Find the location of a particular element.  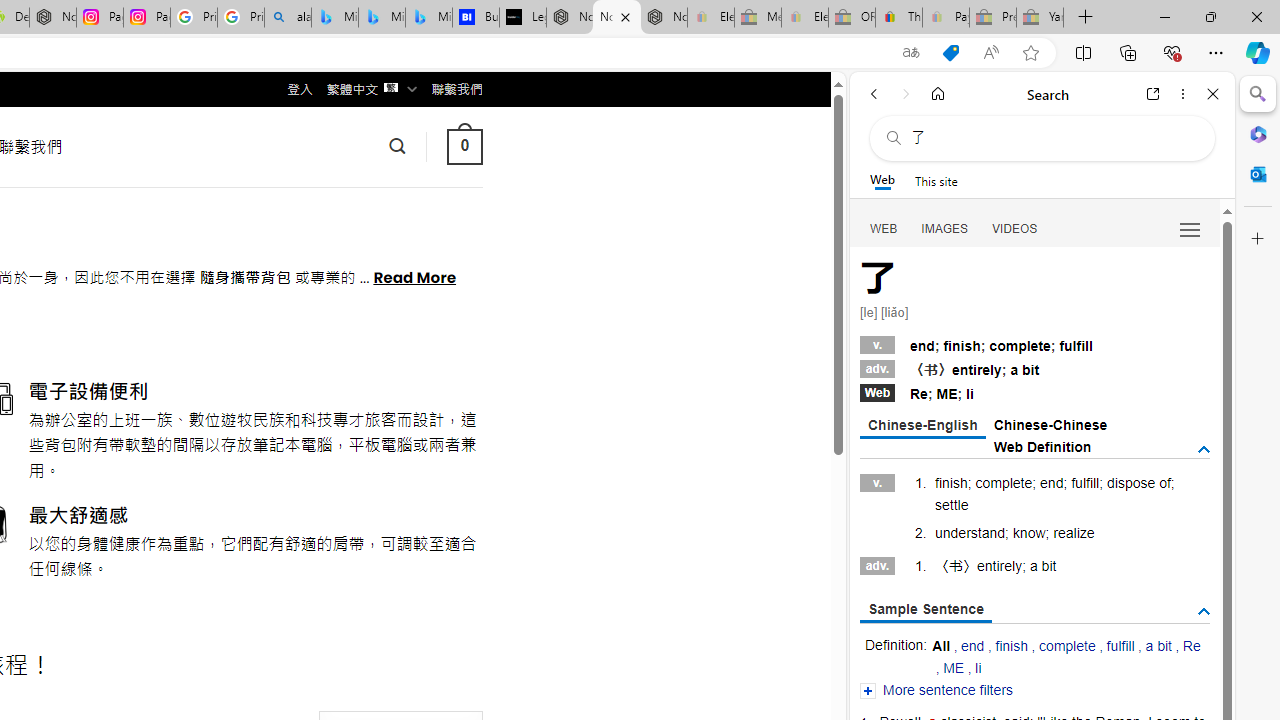

This site has coupons! Shopping in Microsoft Edge is located at coordinates (950, 53).